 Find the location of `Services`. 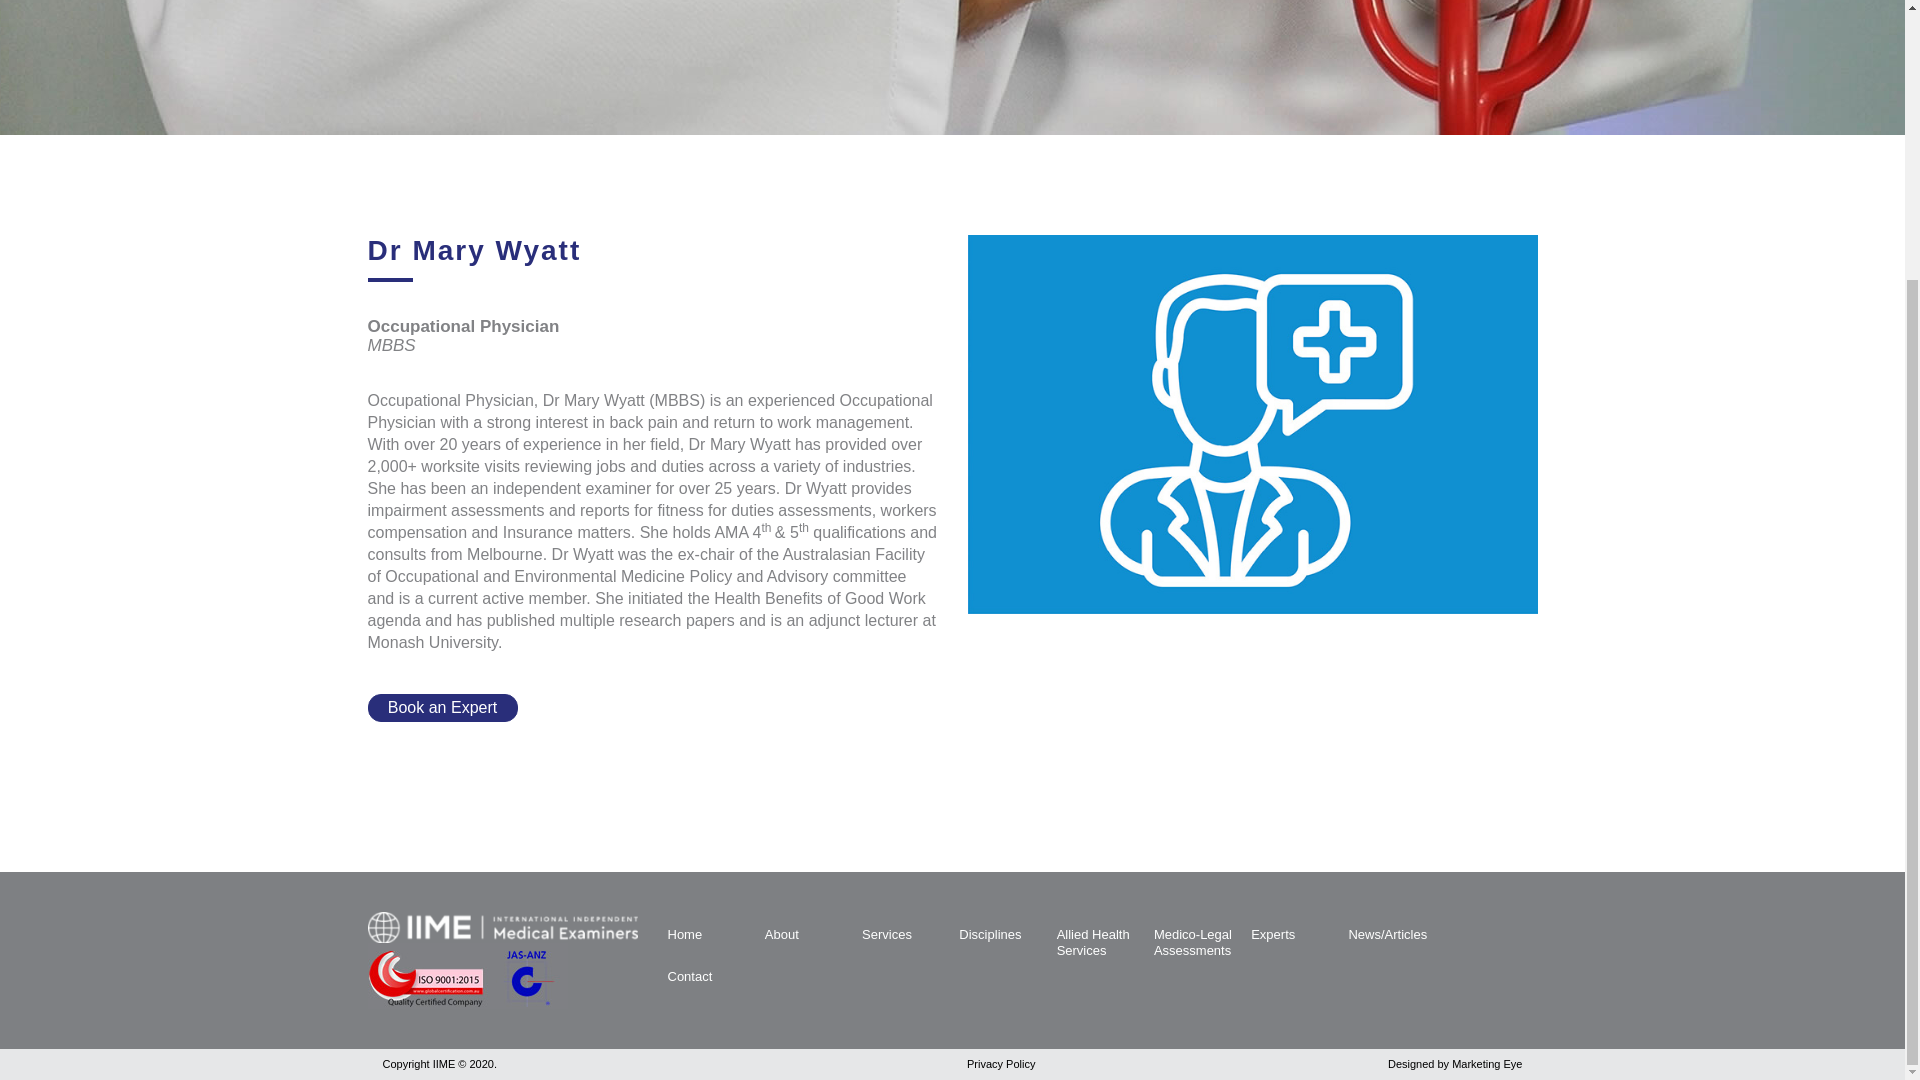

Services is located at coordinates (887, 934).